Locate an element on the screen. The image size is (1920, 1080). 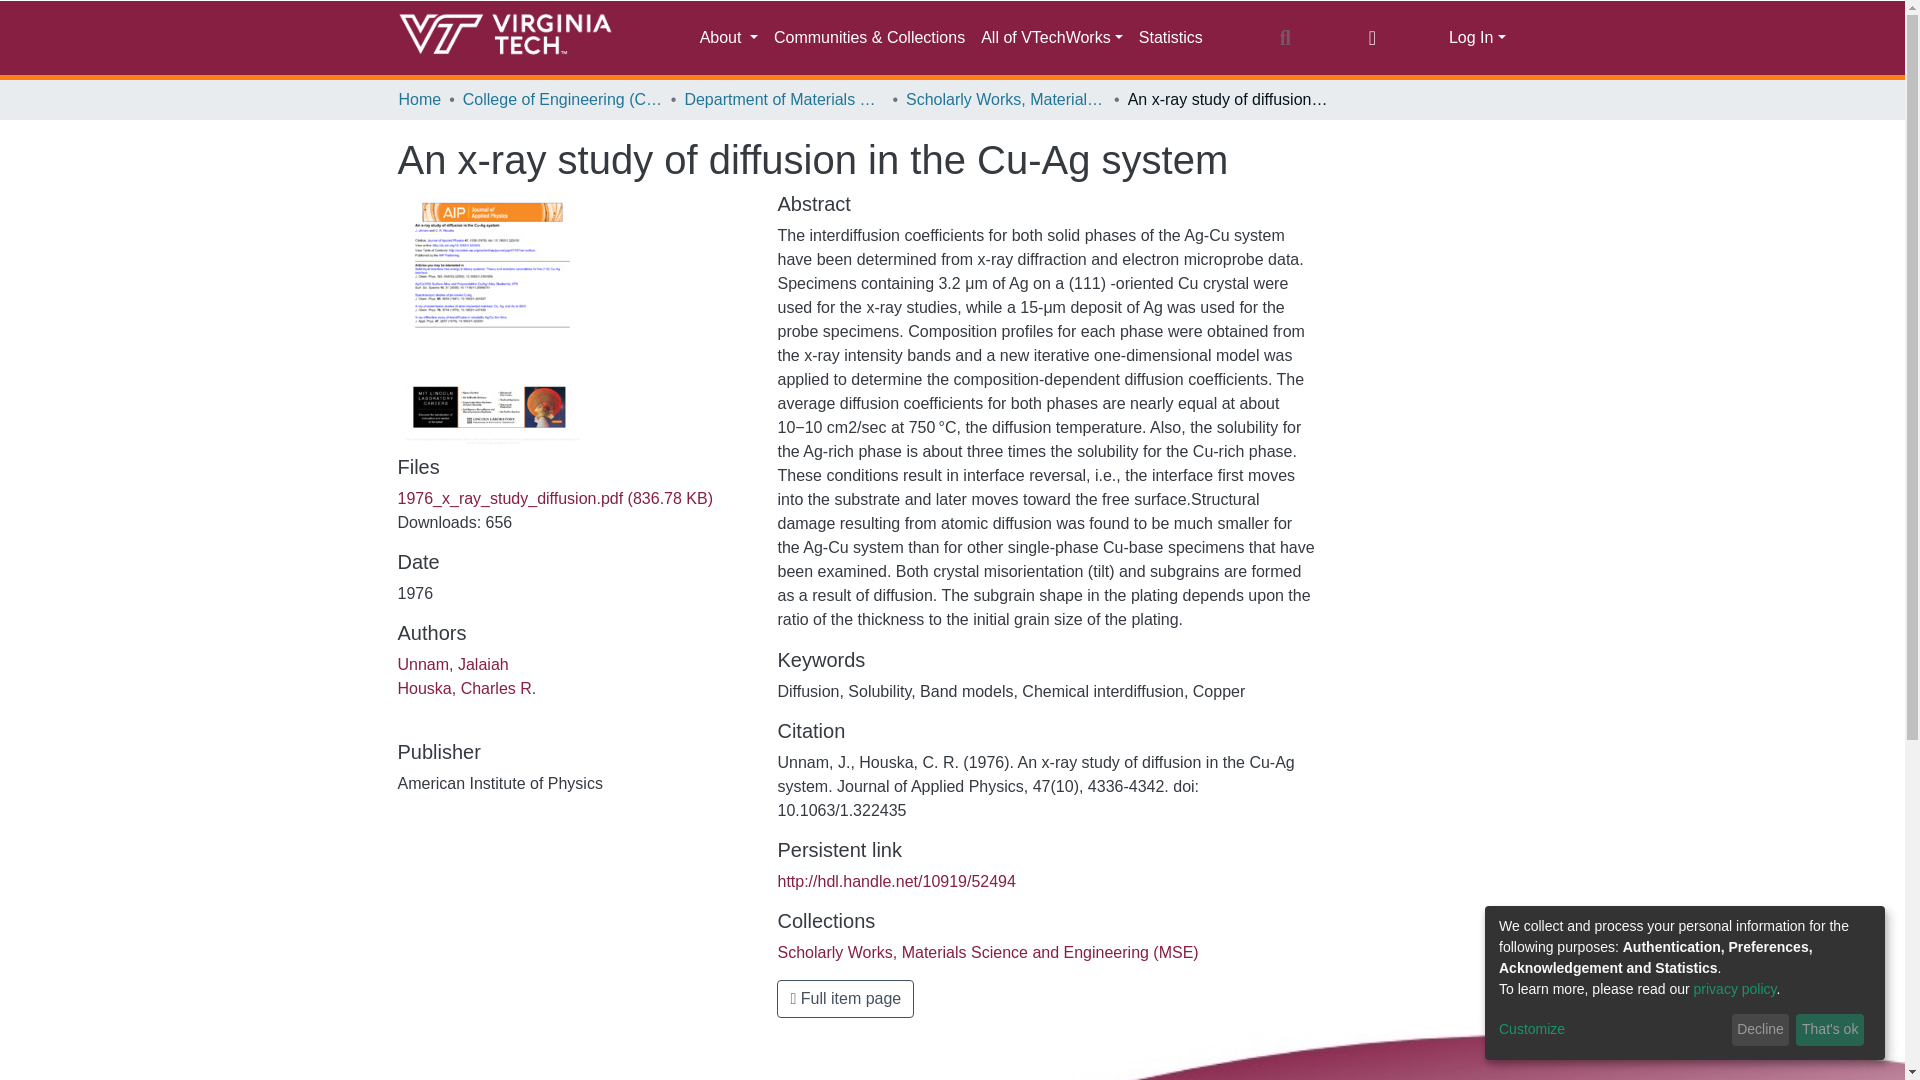
Language switch is located at coordinates (1372, 37).